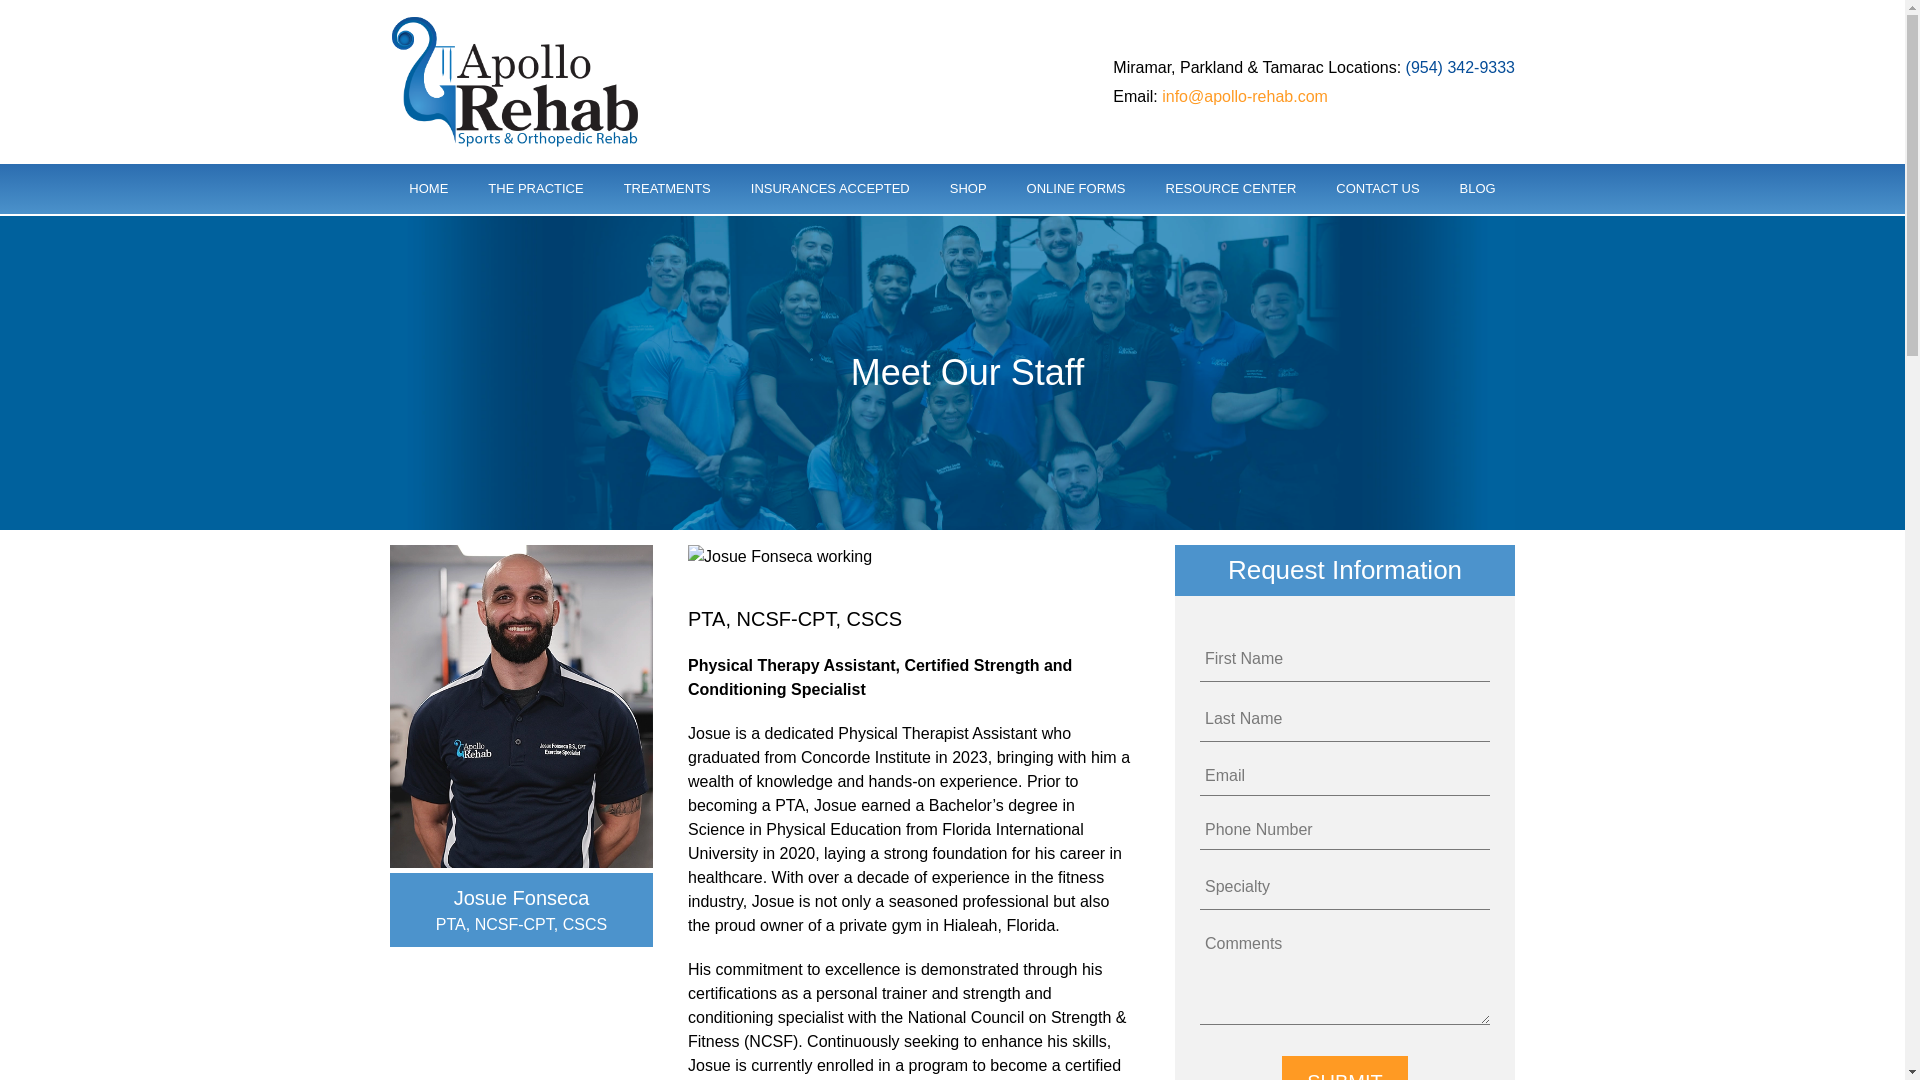 Image resolution: width=1920 pixels, height=1080 pixels. Describe the element at coordinates (1232, 188) in the screenshot. I see `RESOURCE CENTER` at that location.